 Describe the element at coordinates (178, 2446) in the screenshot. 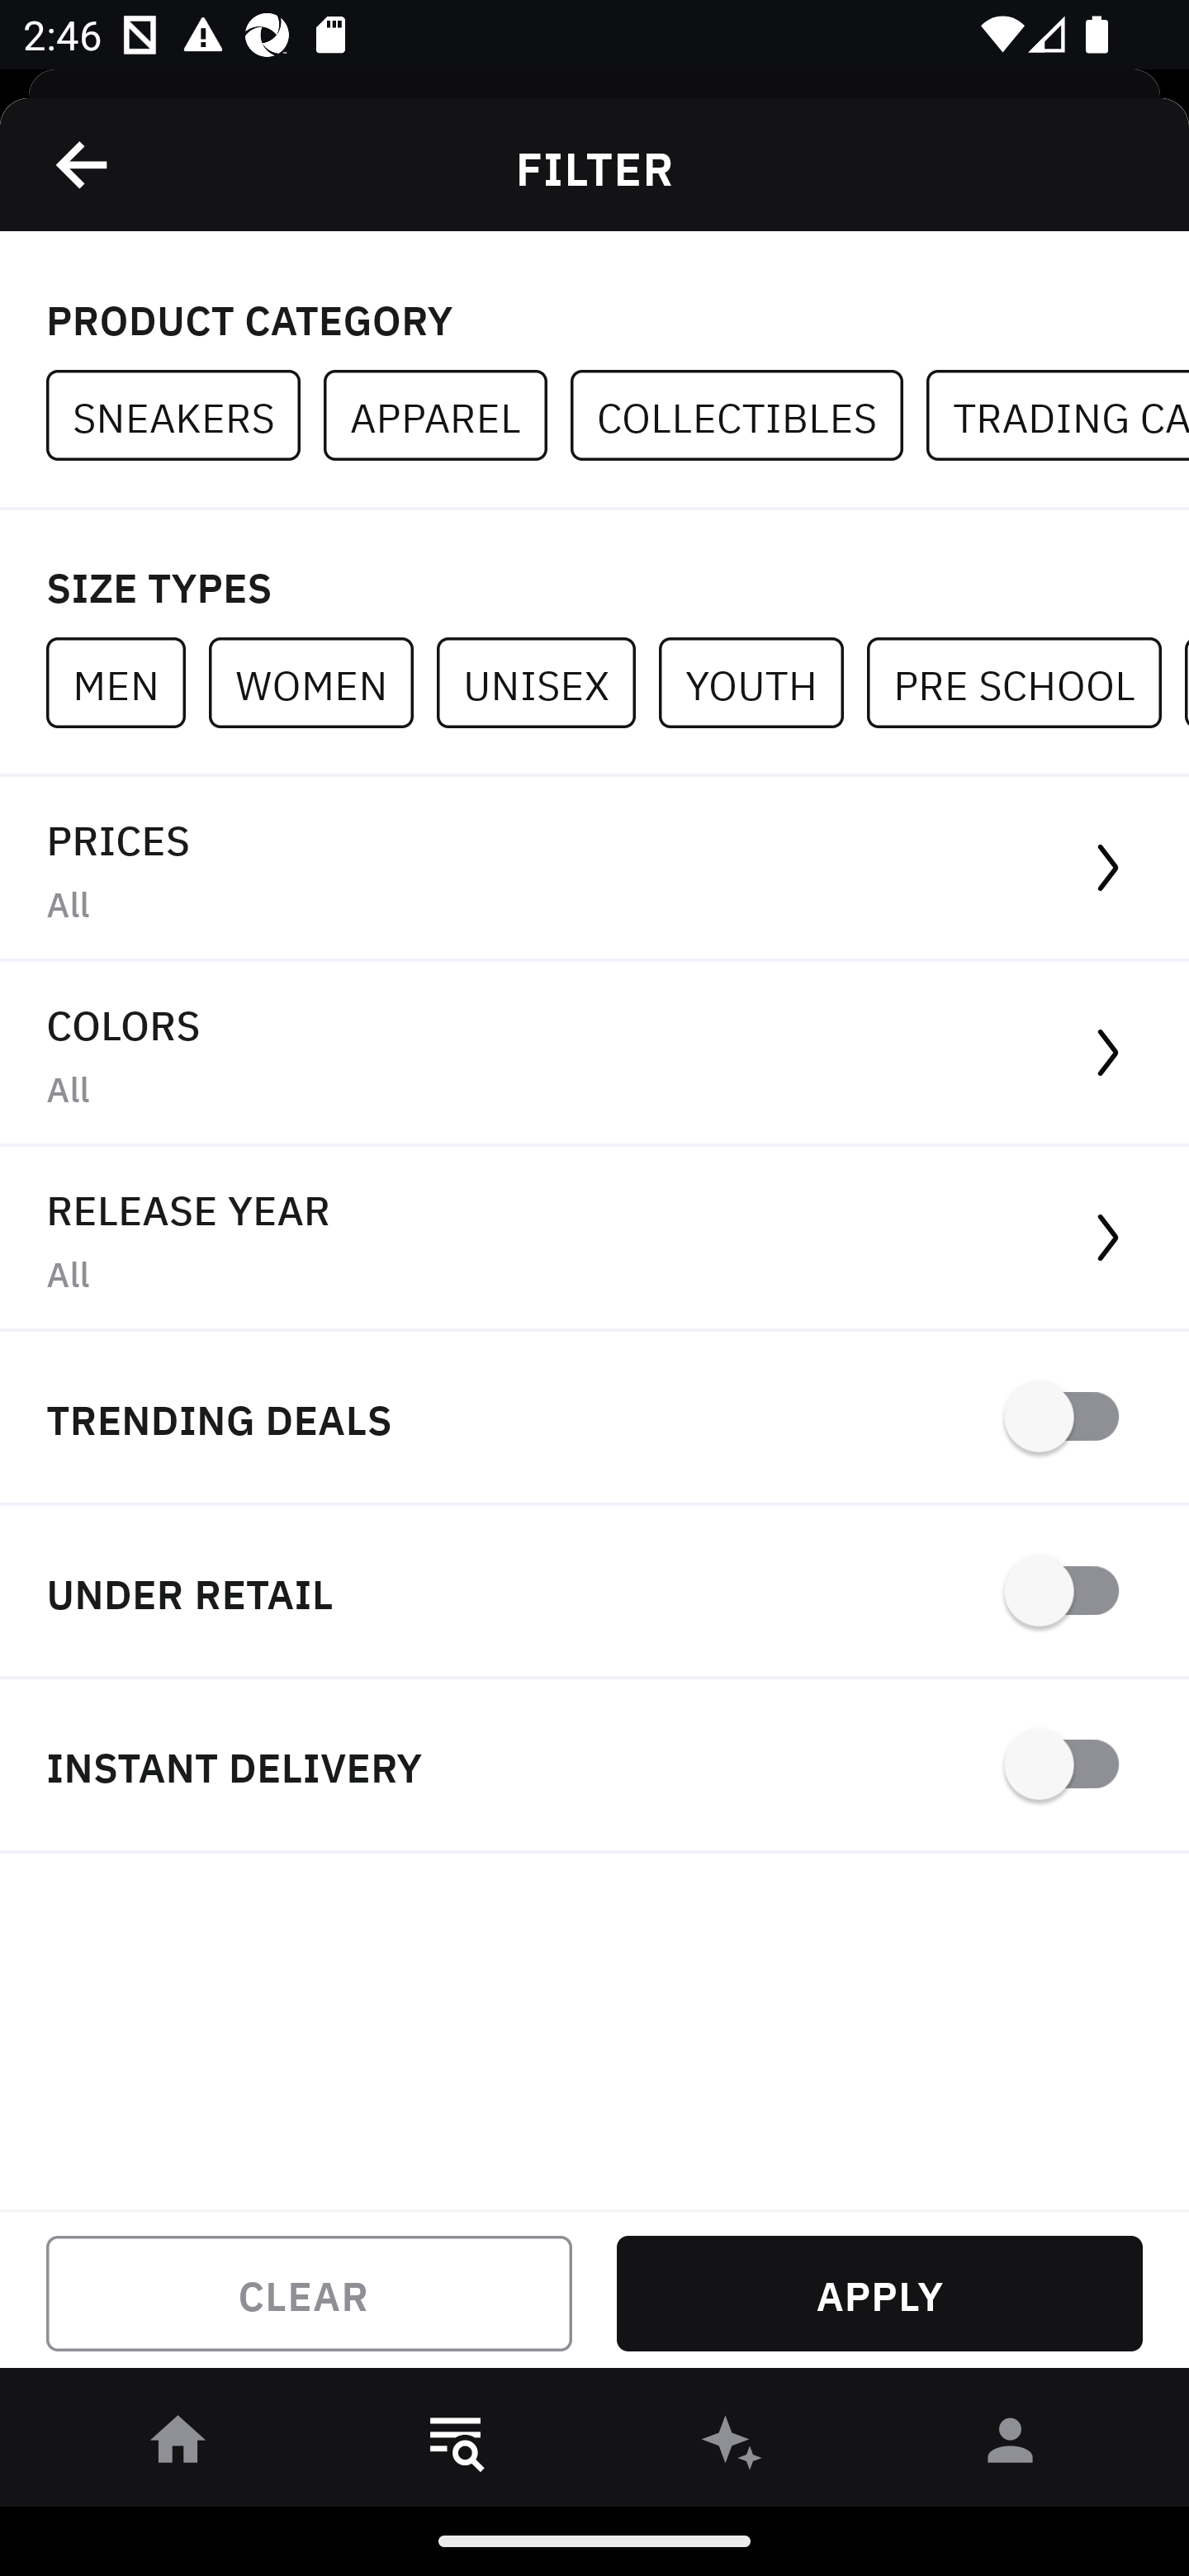

I see `󰋜` at that location.